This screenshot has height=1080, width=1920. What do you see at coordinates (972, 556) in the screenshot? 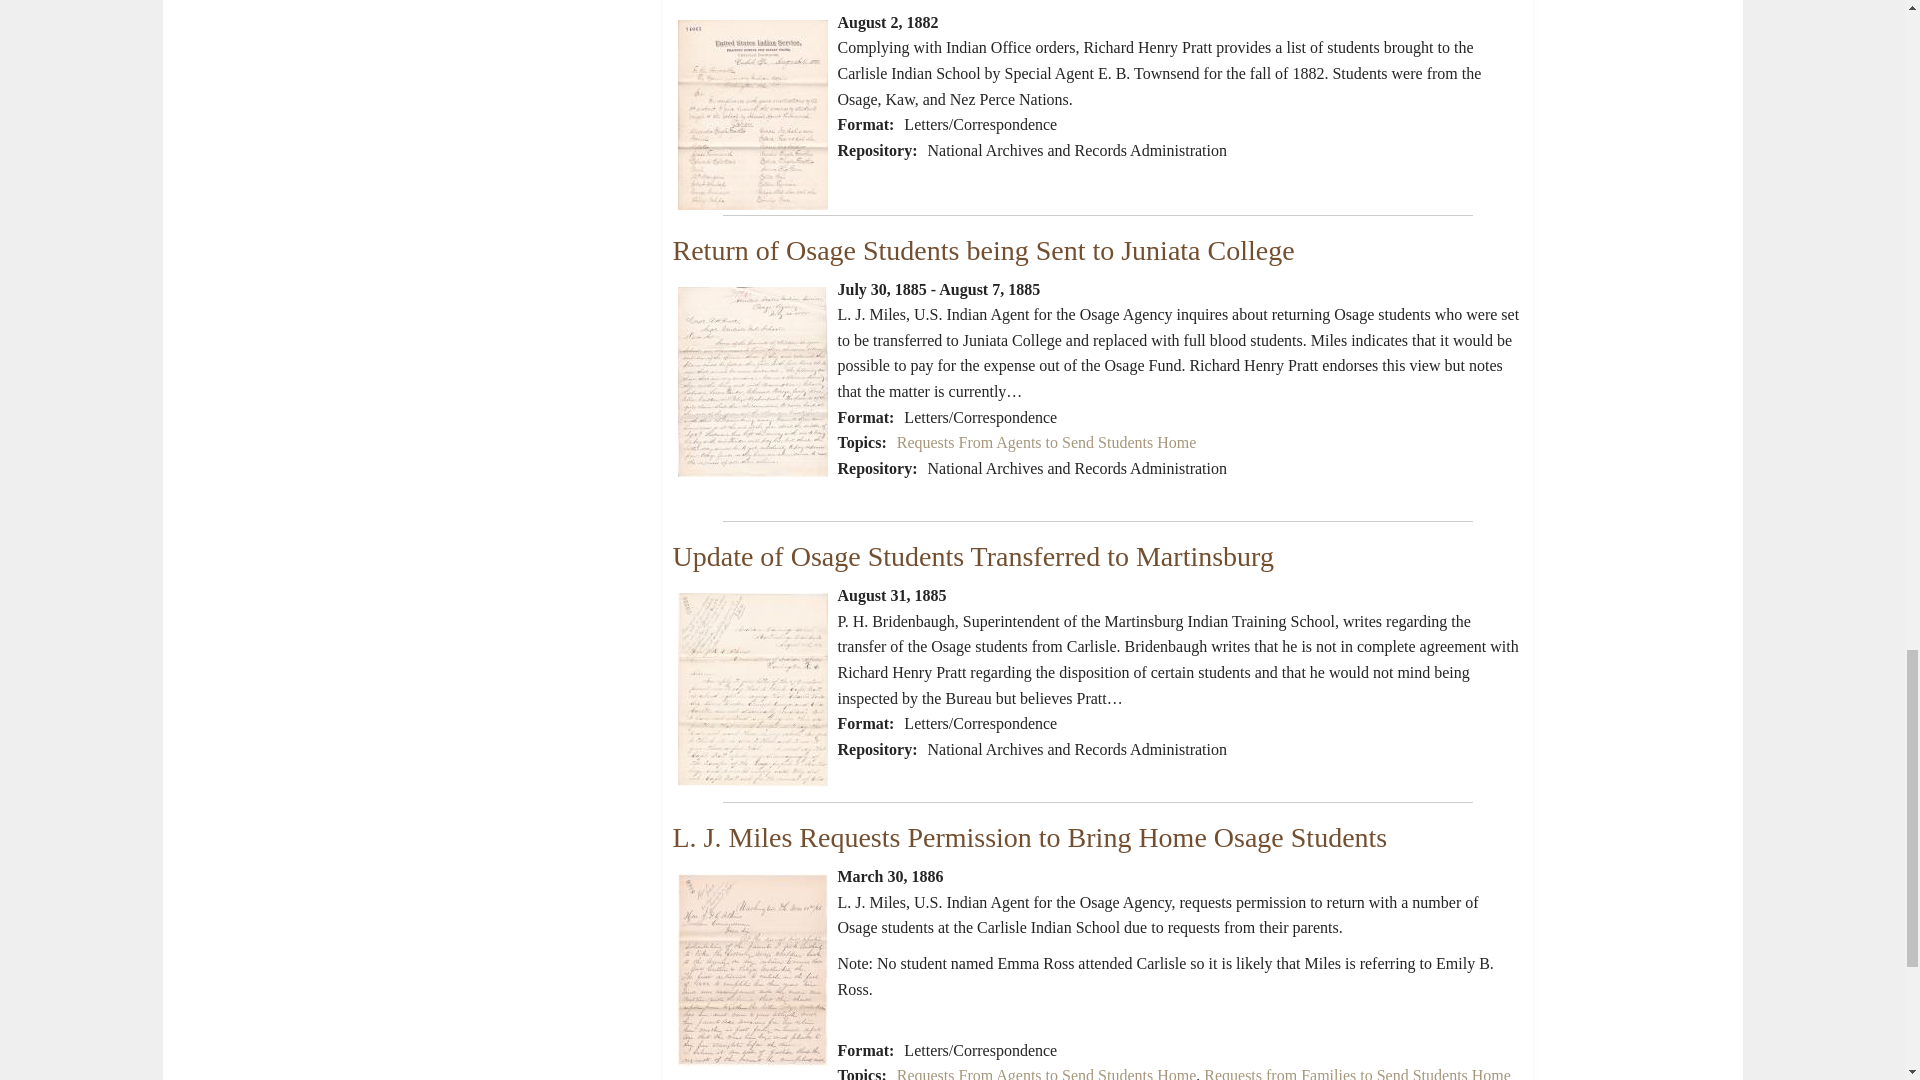
I see `Update of Osage Students Transferred to Martinsburg` at bounding box center [972, 556].